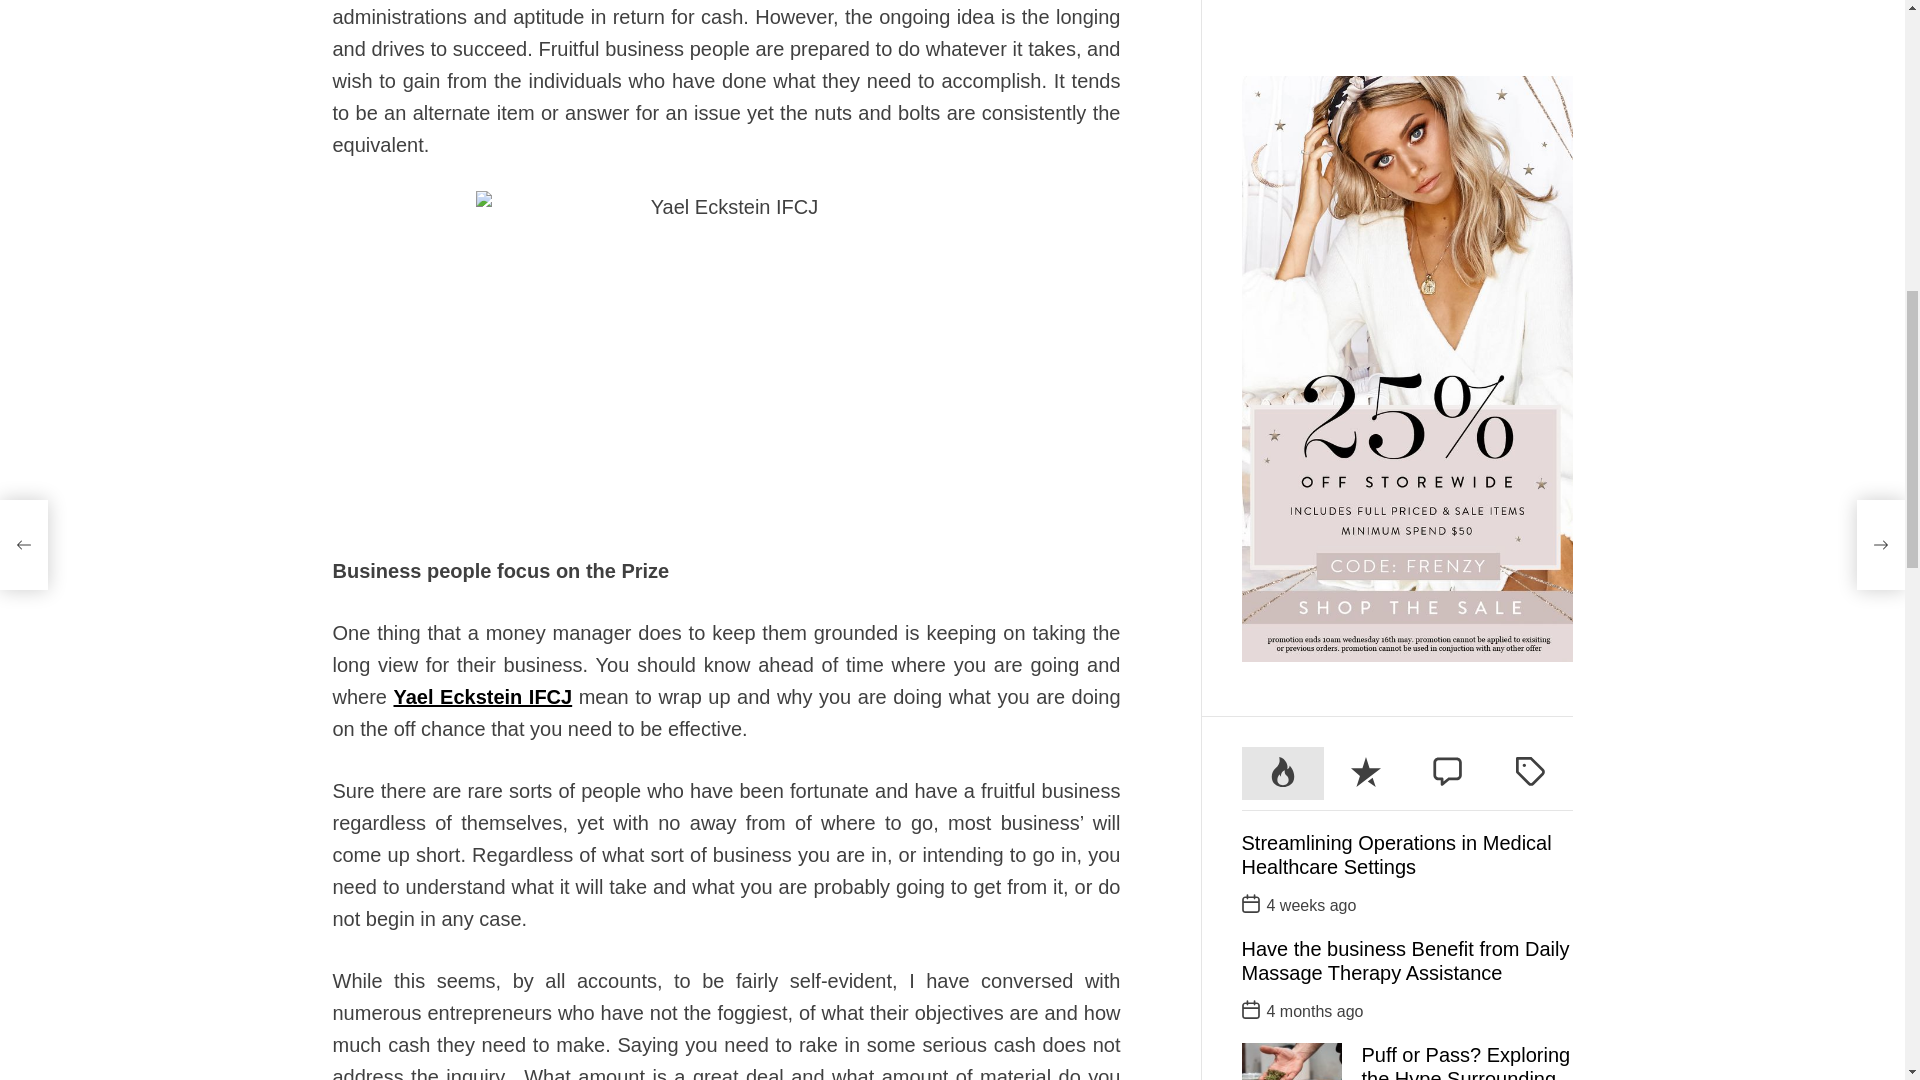 This screenshot has height=1080, width=1920. What do you see at coordinates (482, 696) in the screenshot?
I see `Yael Eckstein IFCJ` at bounding box center [482, 696].